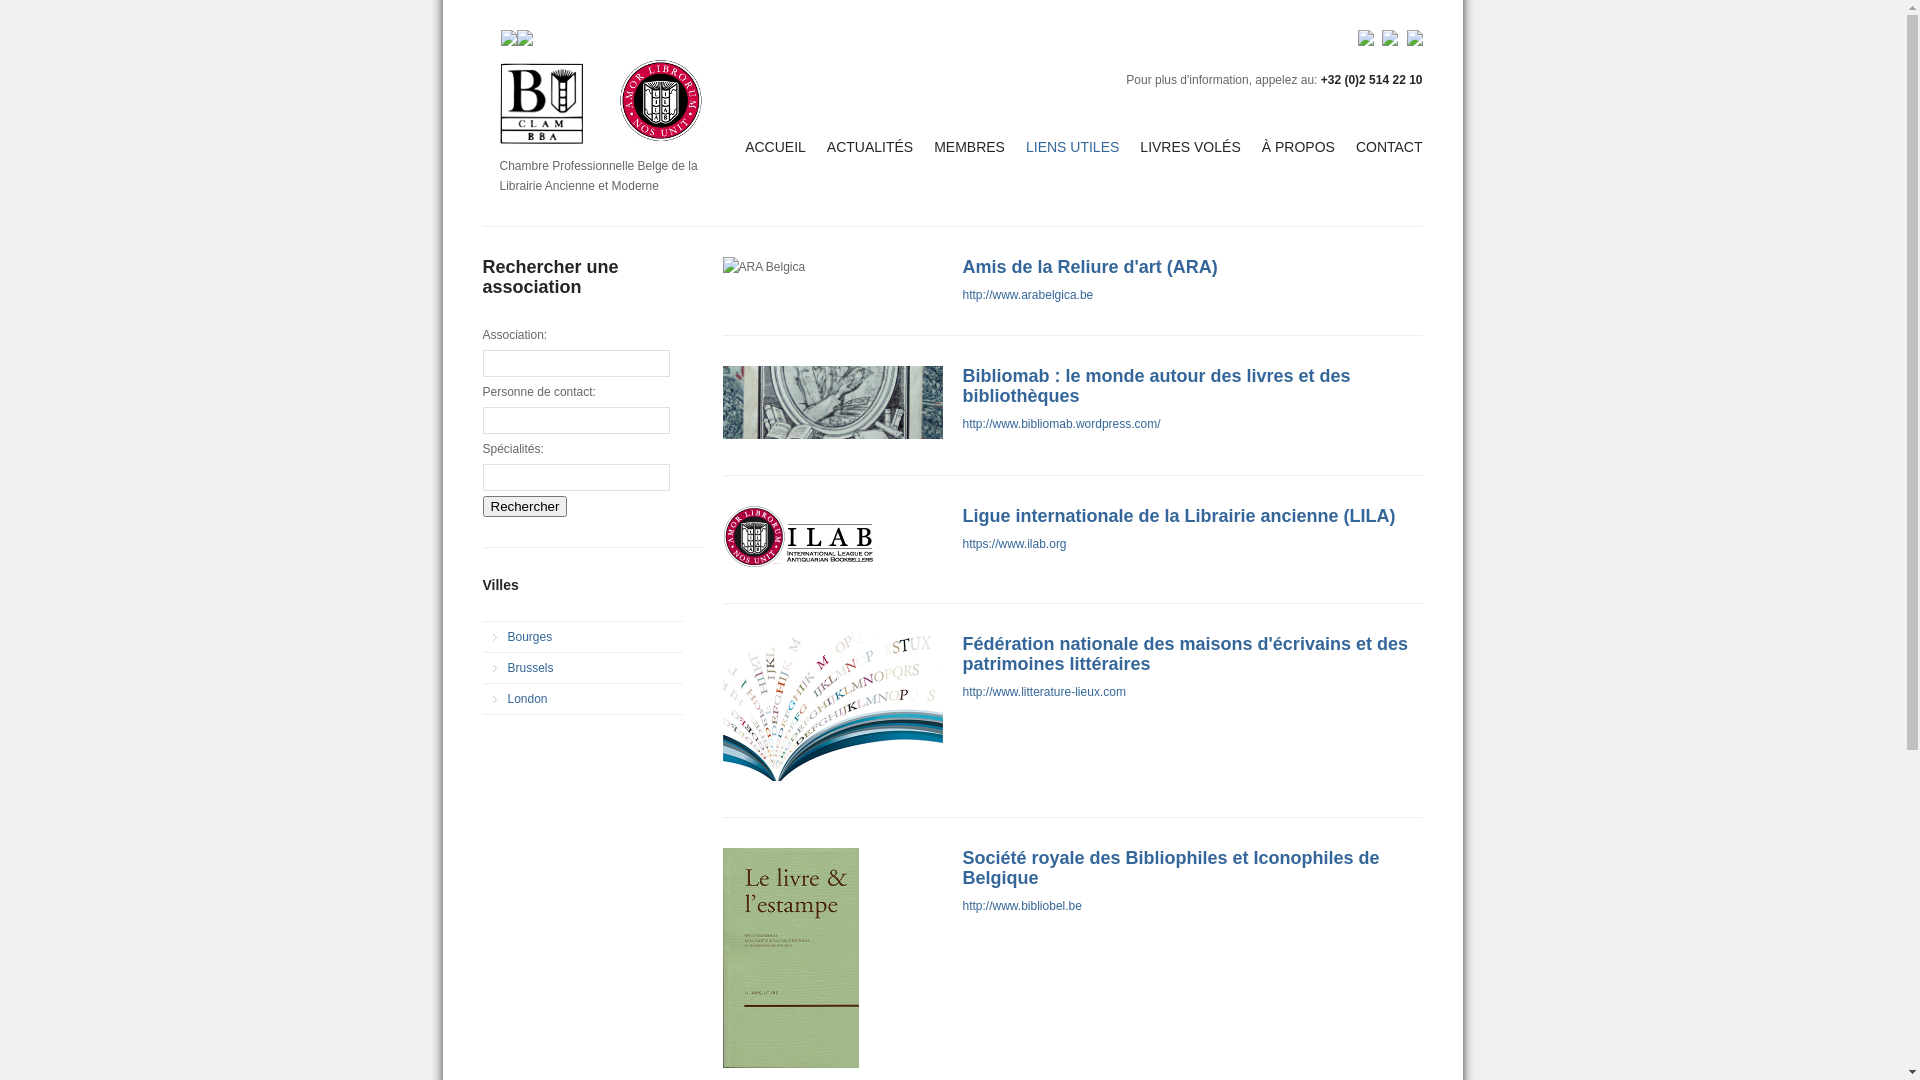 This screenshot has width=1920, height=1080. What do you see at coordinates (1028, 295) in the screenshot?
I see `http://www.arabelgica.be` at bounding box center [1028, 295].